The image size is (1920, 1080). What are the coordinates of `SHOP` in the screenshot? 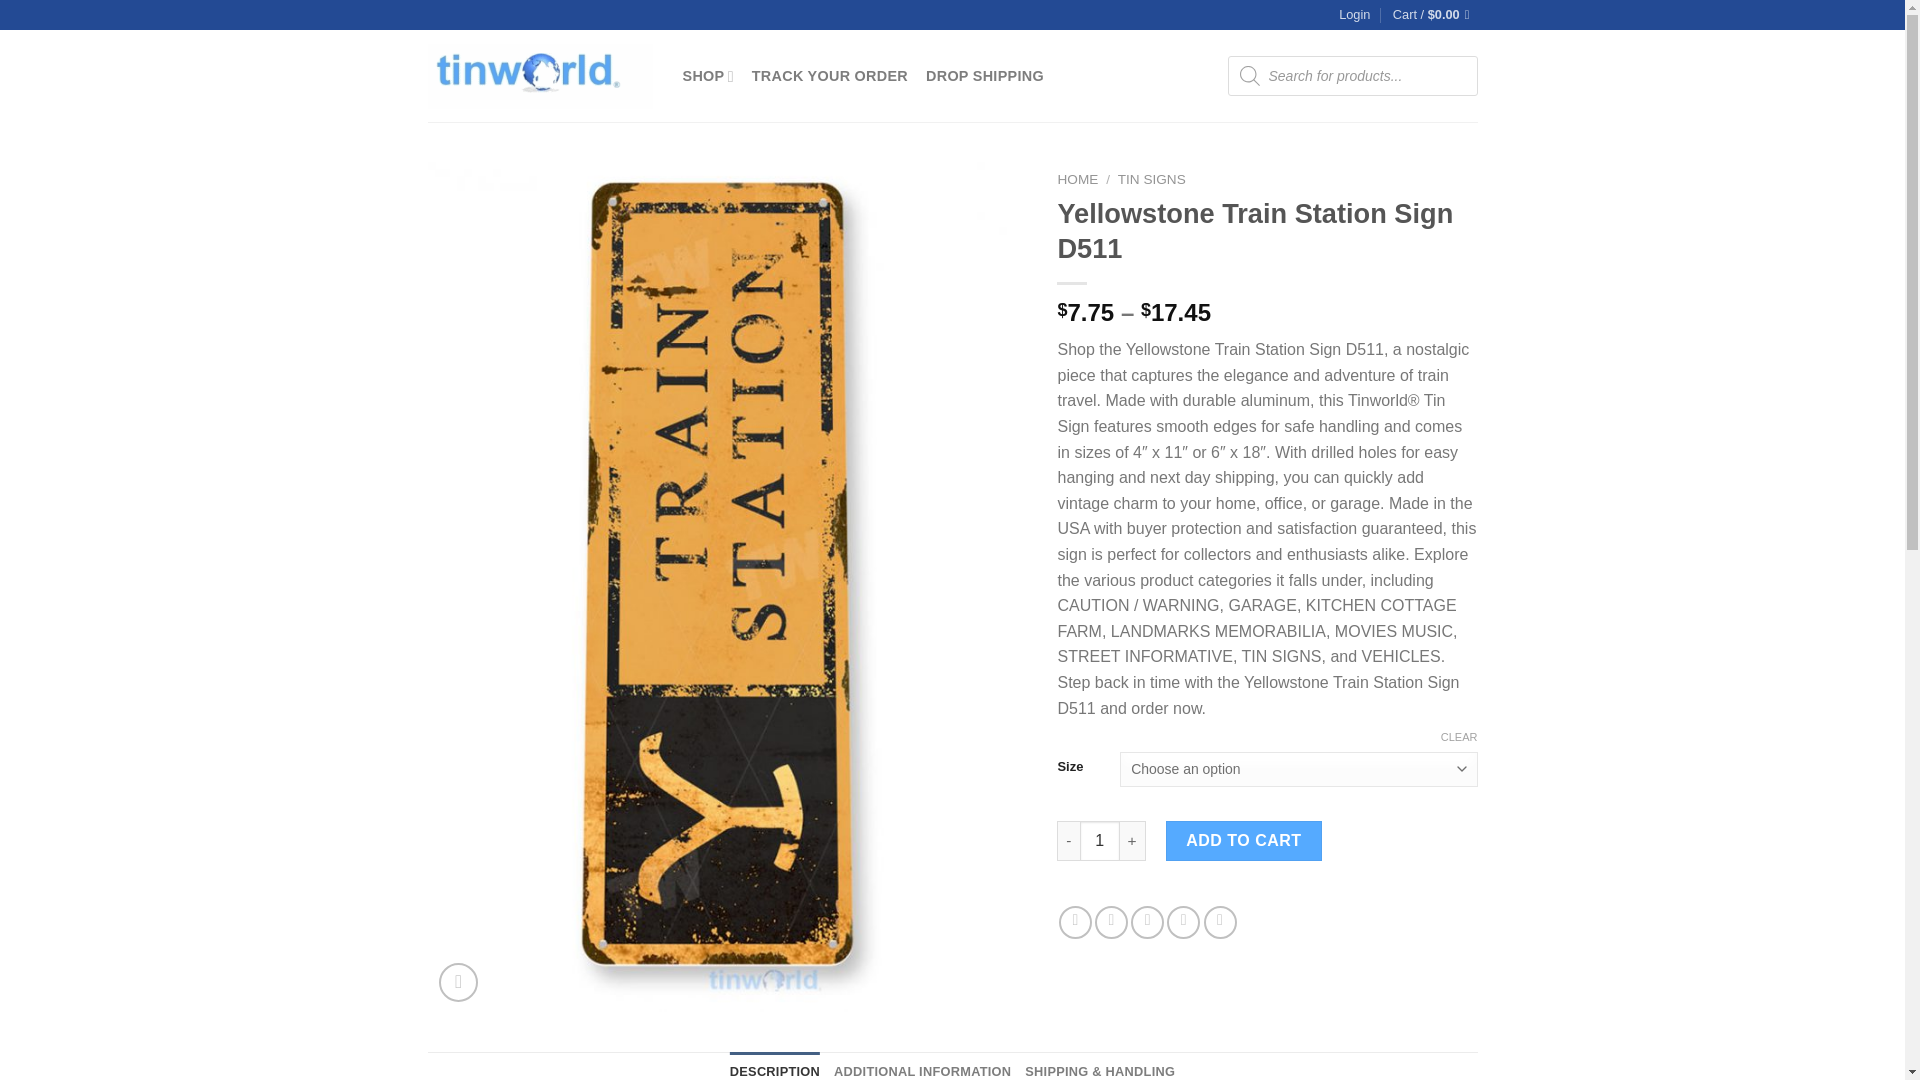 It's located at (707, 76).